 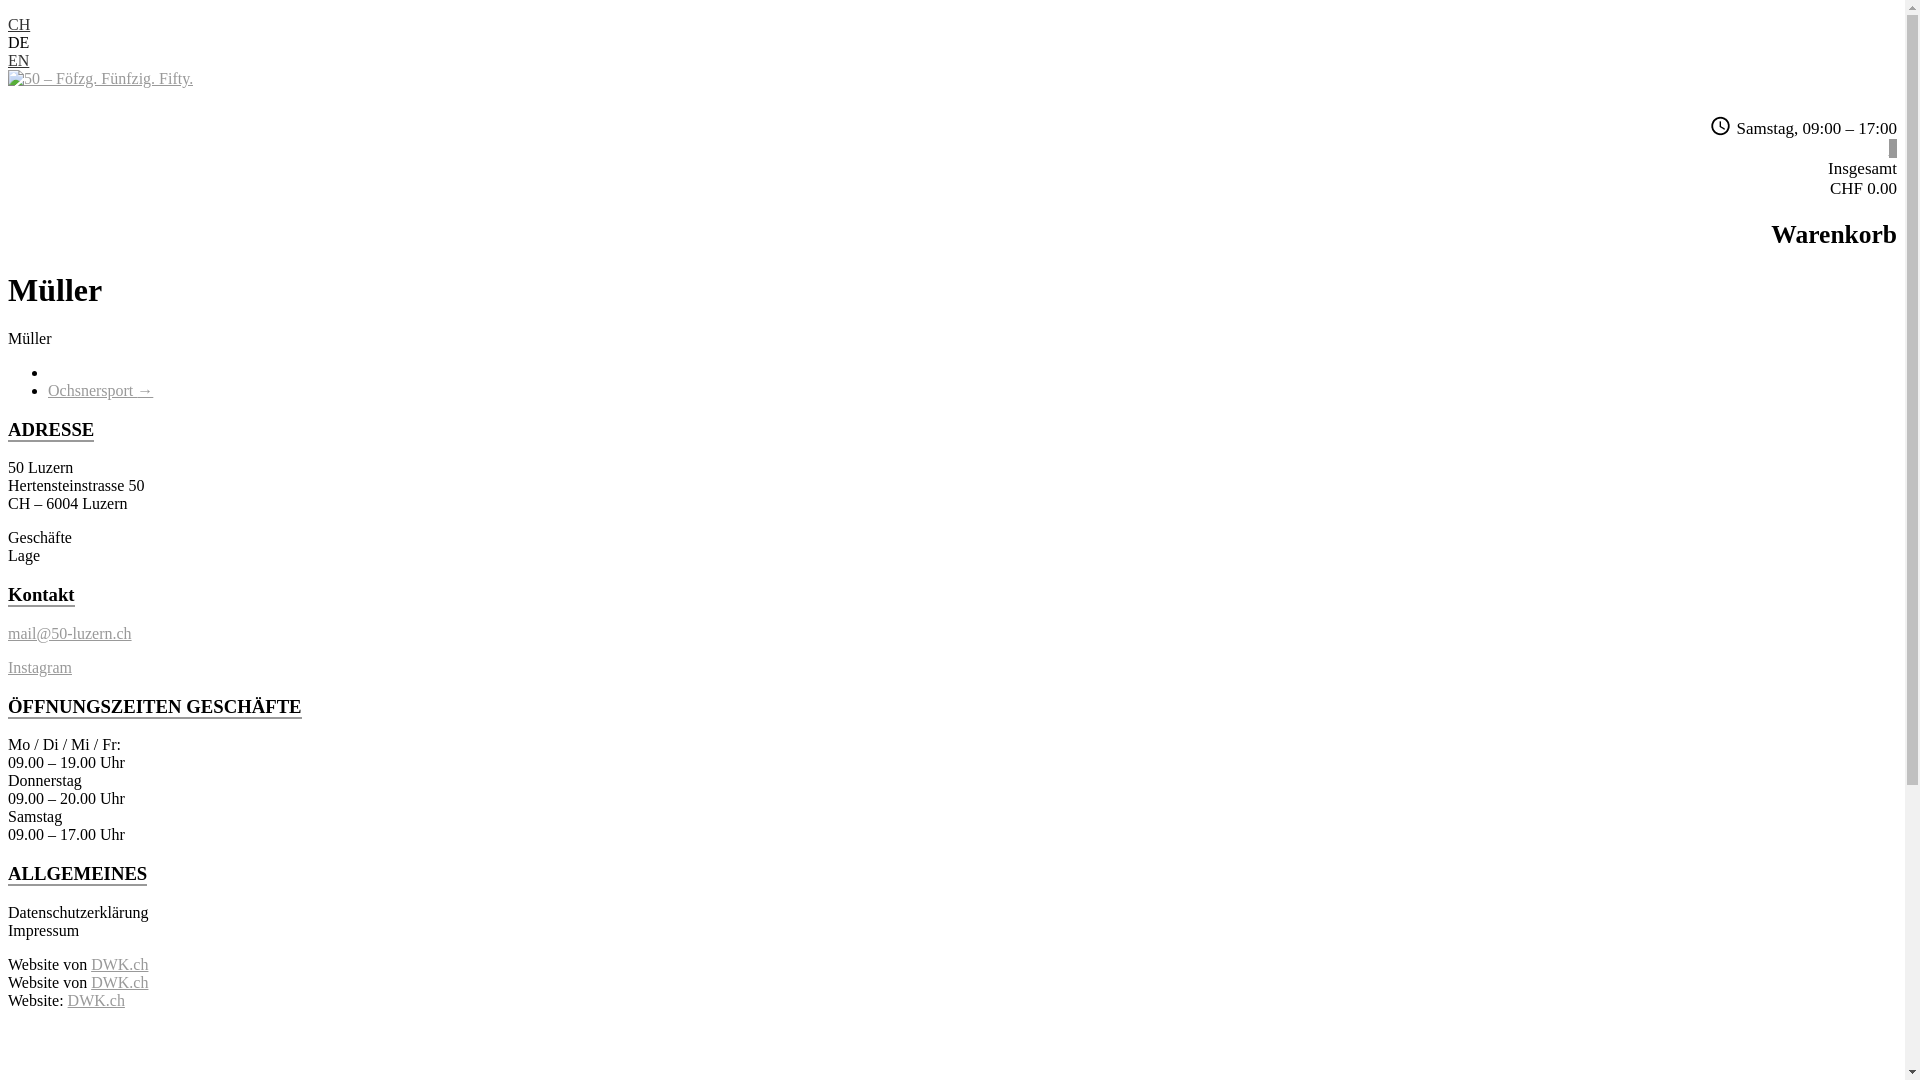 What do you see at coordinates (8, 16) in the screenshot?
I see `Zum Inhalt springen` at bounding box center [8, 16].